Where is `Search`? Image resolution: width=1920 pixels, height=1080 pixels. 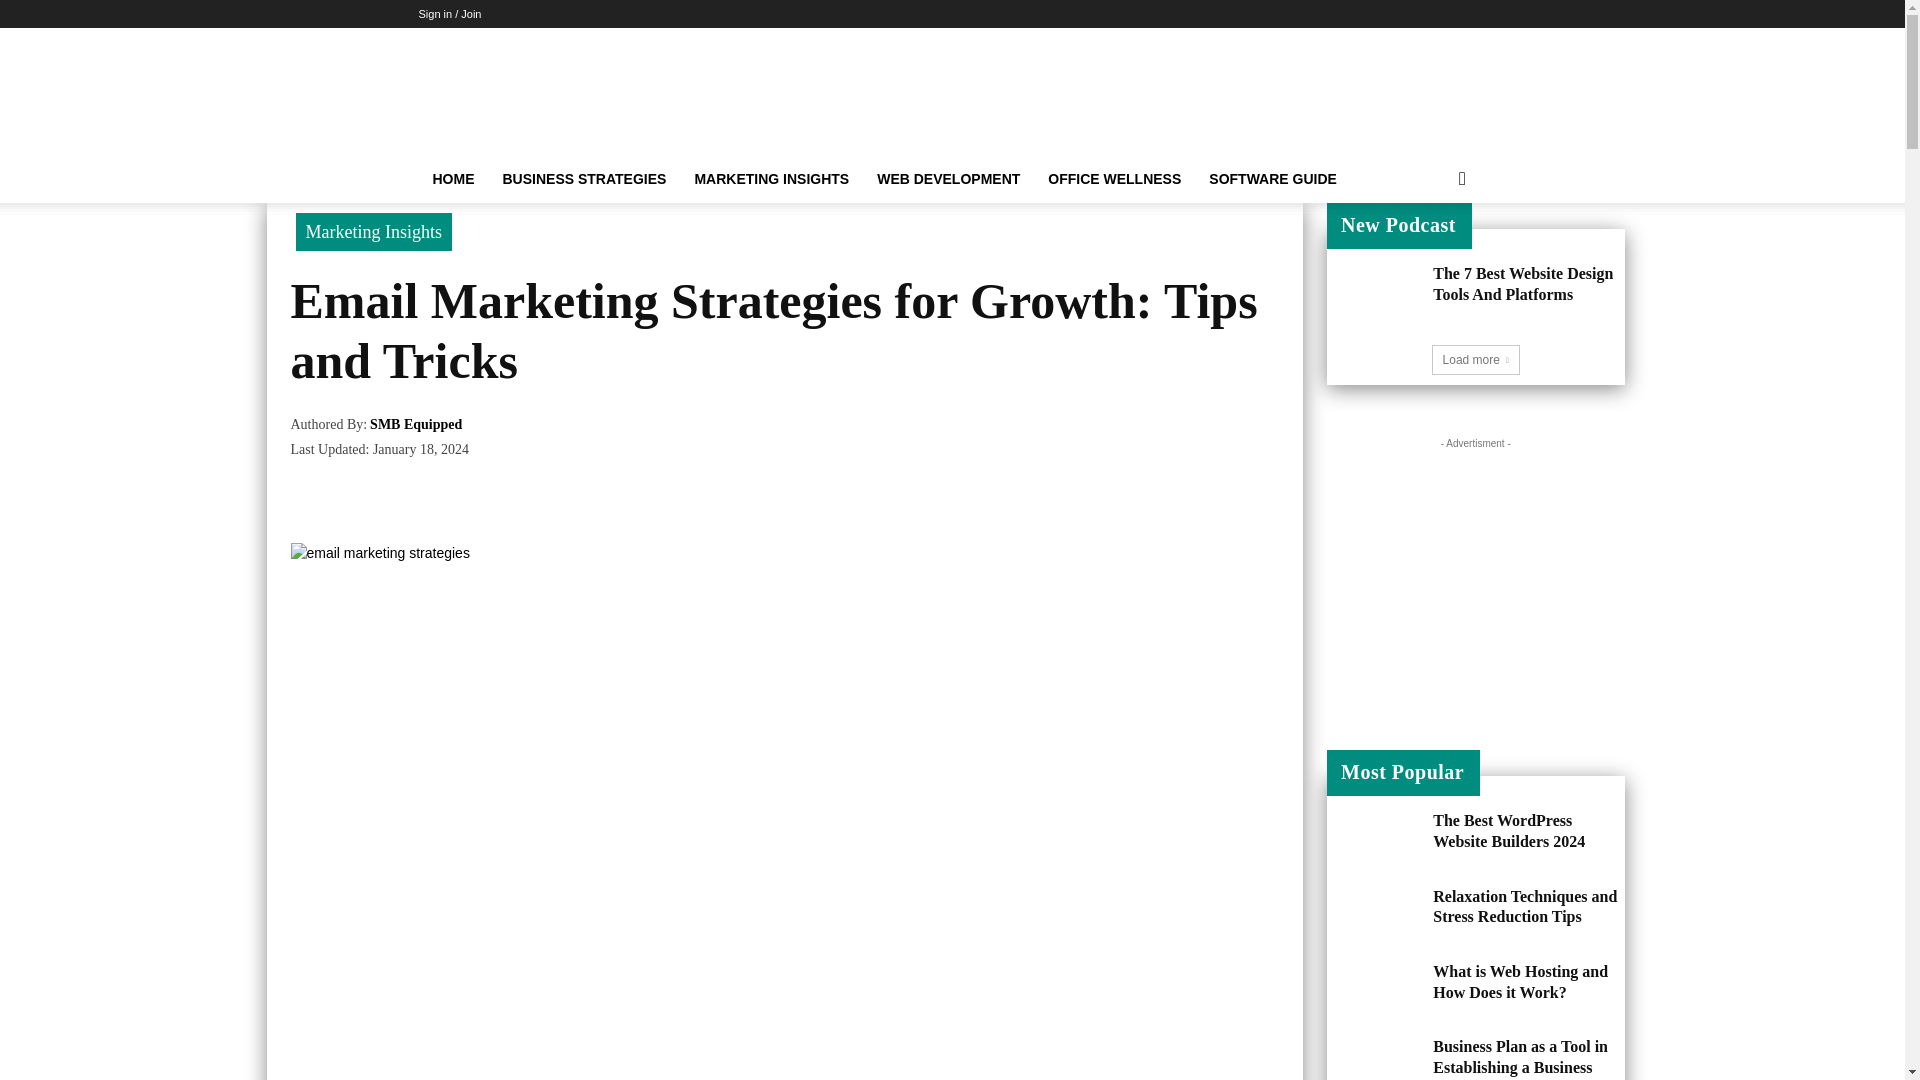
Search is located at coordinates (1430, 259).